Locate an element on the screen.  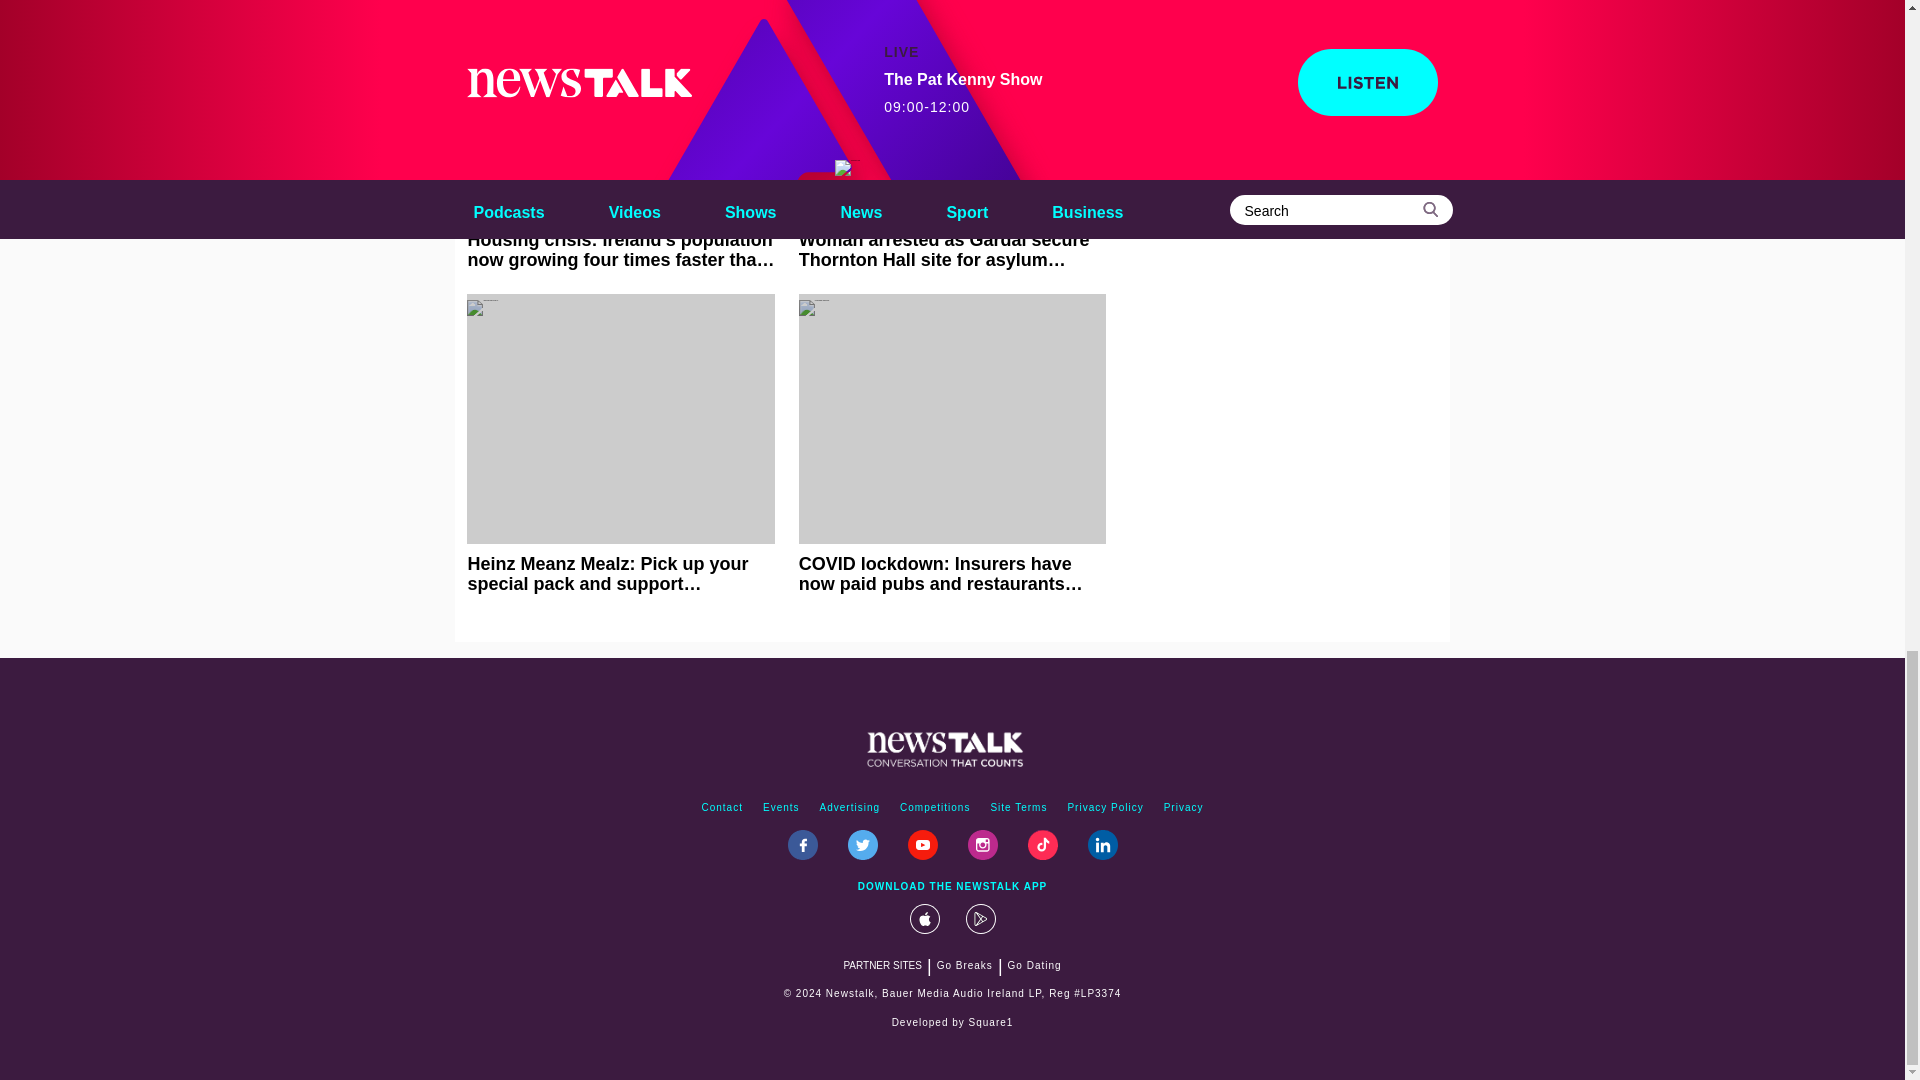
site terms is located at coordinates (1018, 808).